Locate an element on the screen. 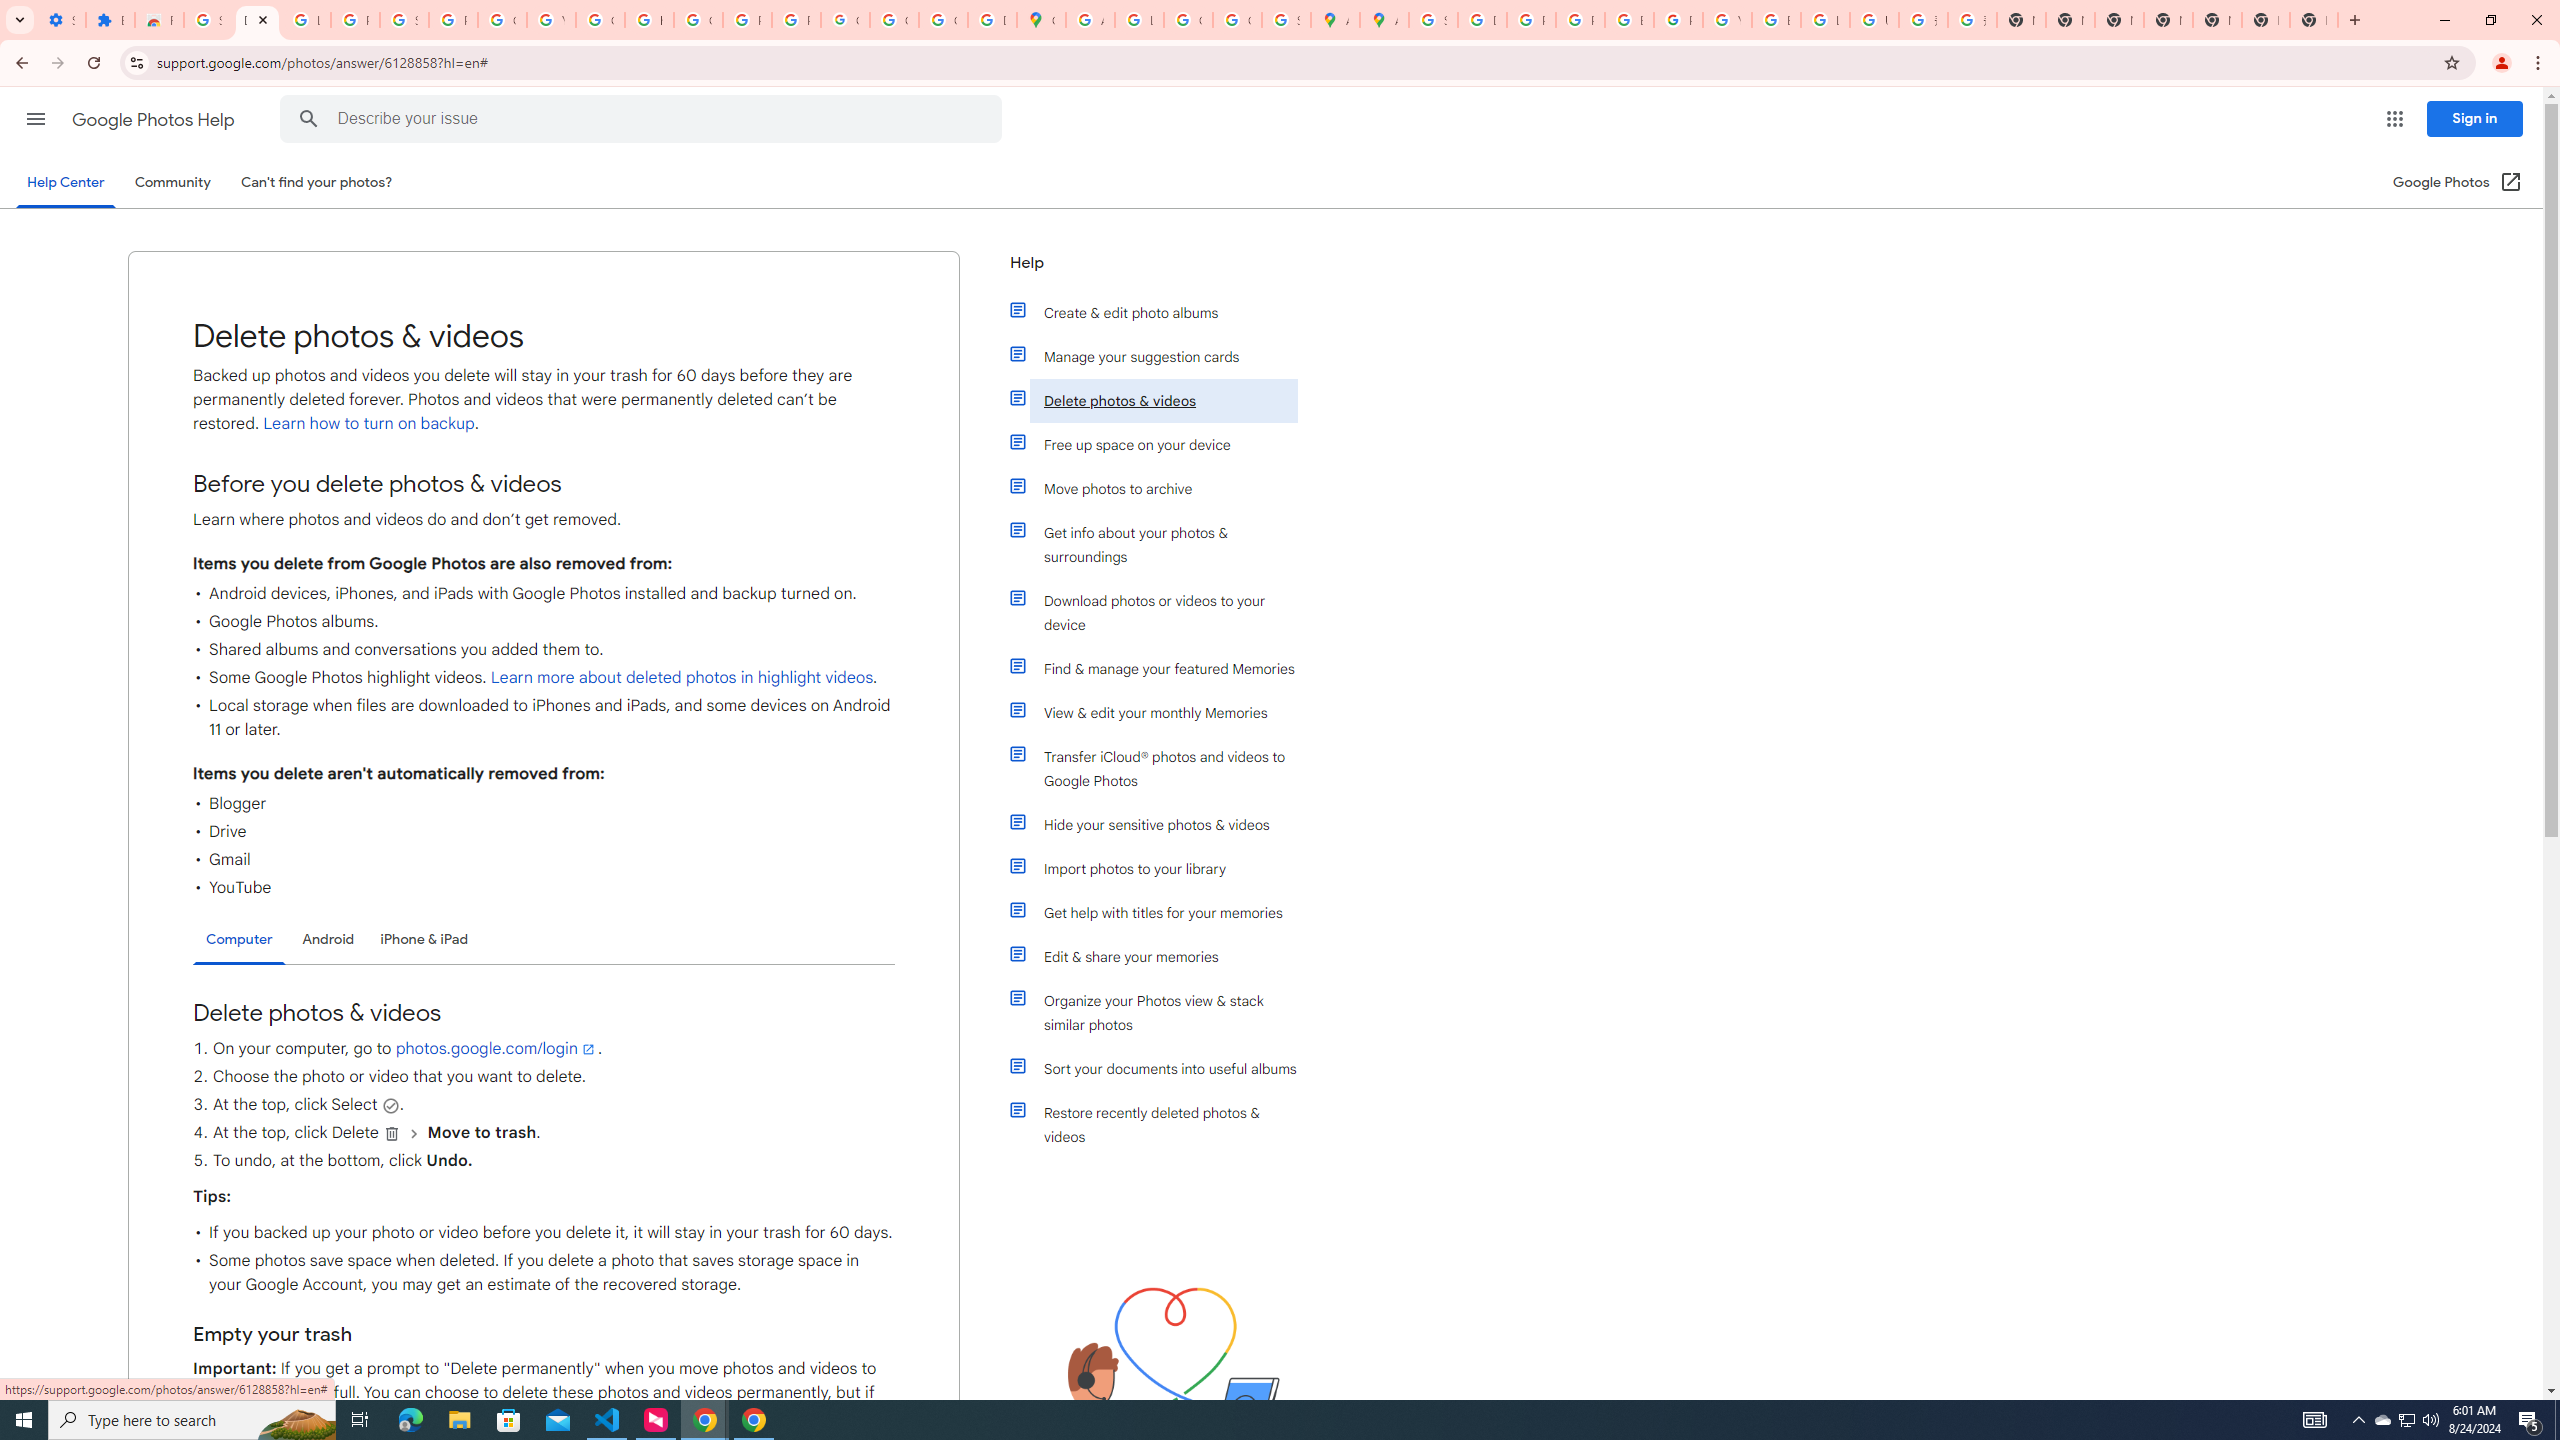  Download photos or videos to your device is located at coordinates (1163, 612).